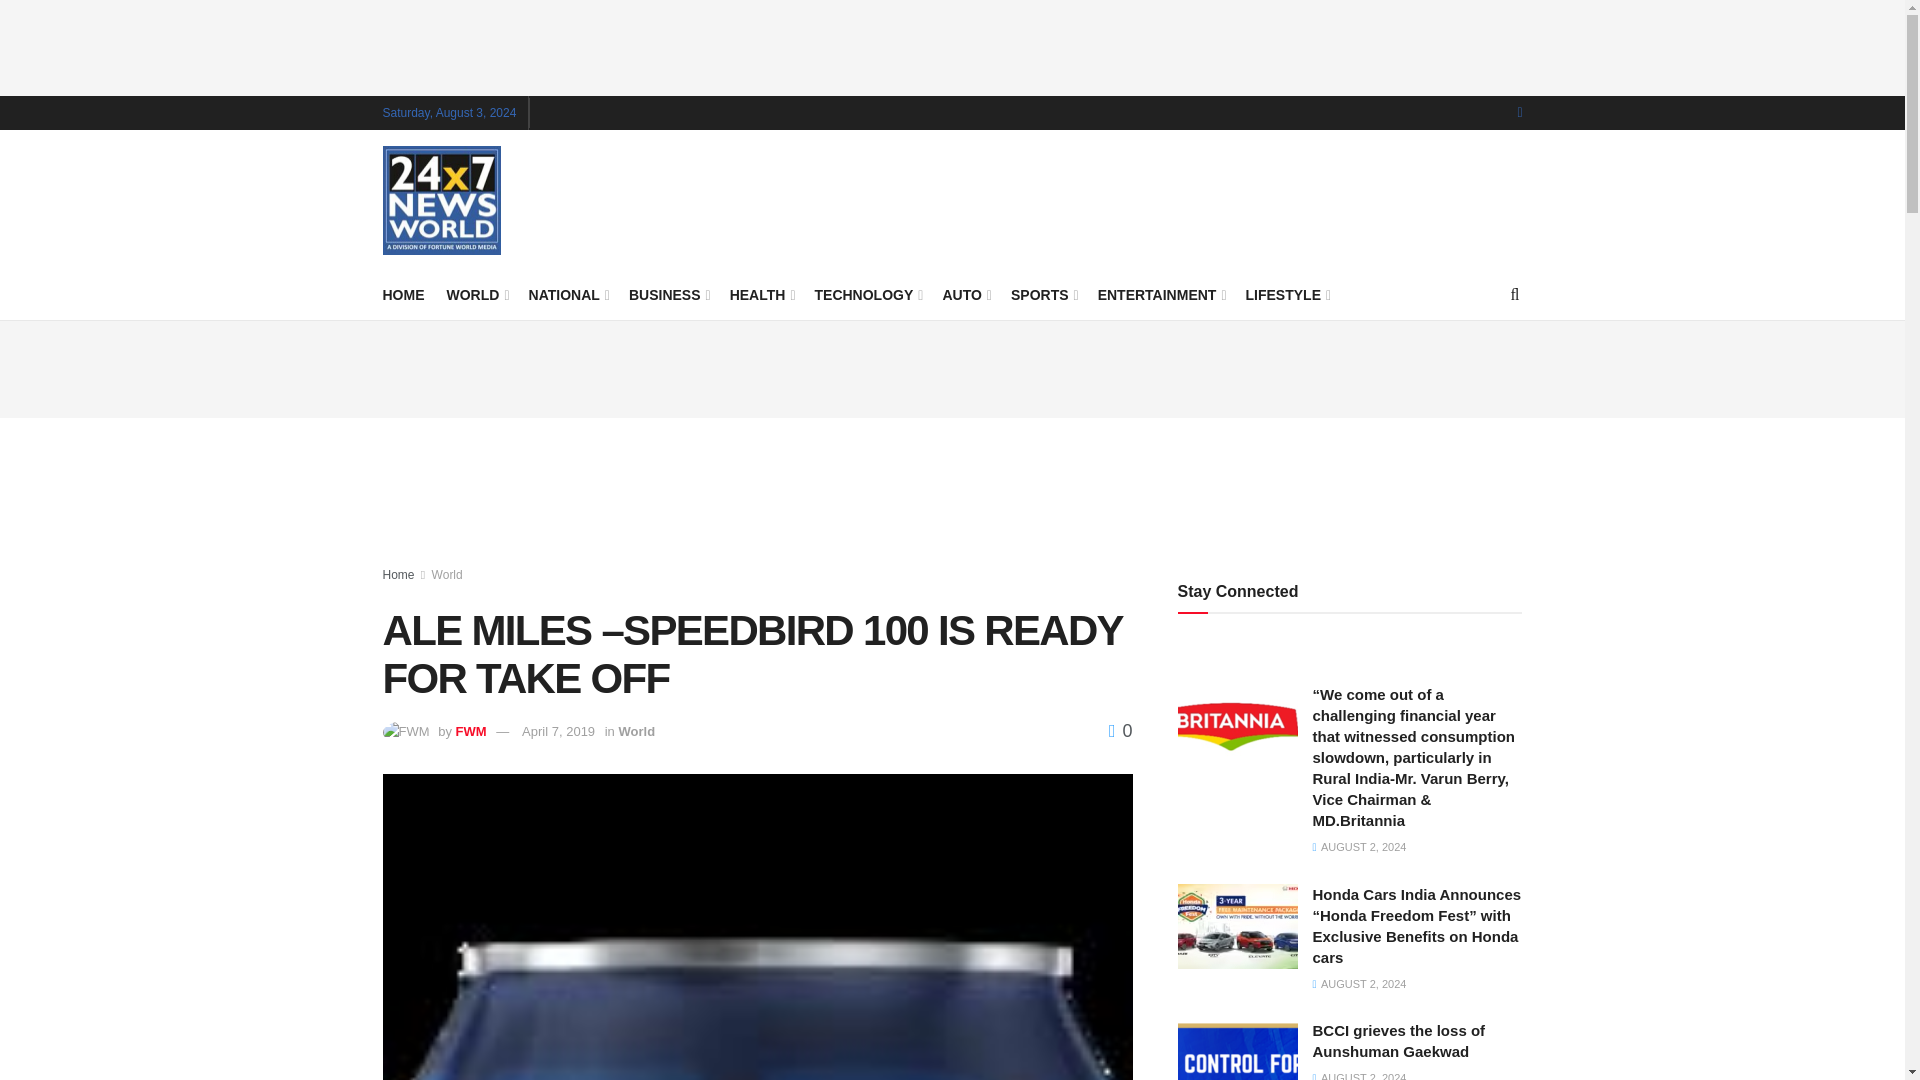 Image resolution: width=1920 pixels, height=1080 pixels. What do you see at coordinates (668, 294) in the screenshot?
I see `BUSINESS` at bounding box center [668, 294].